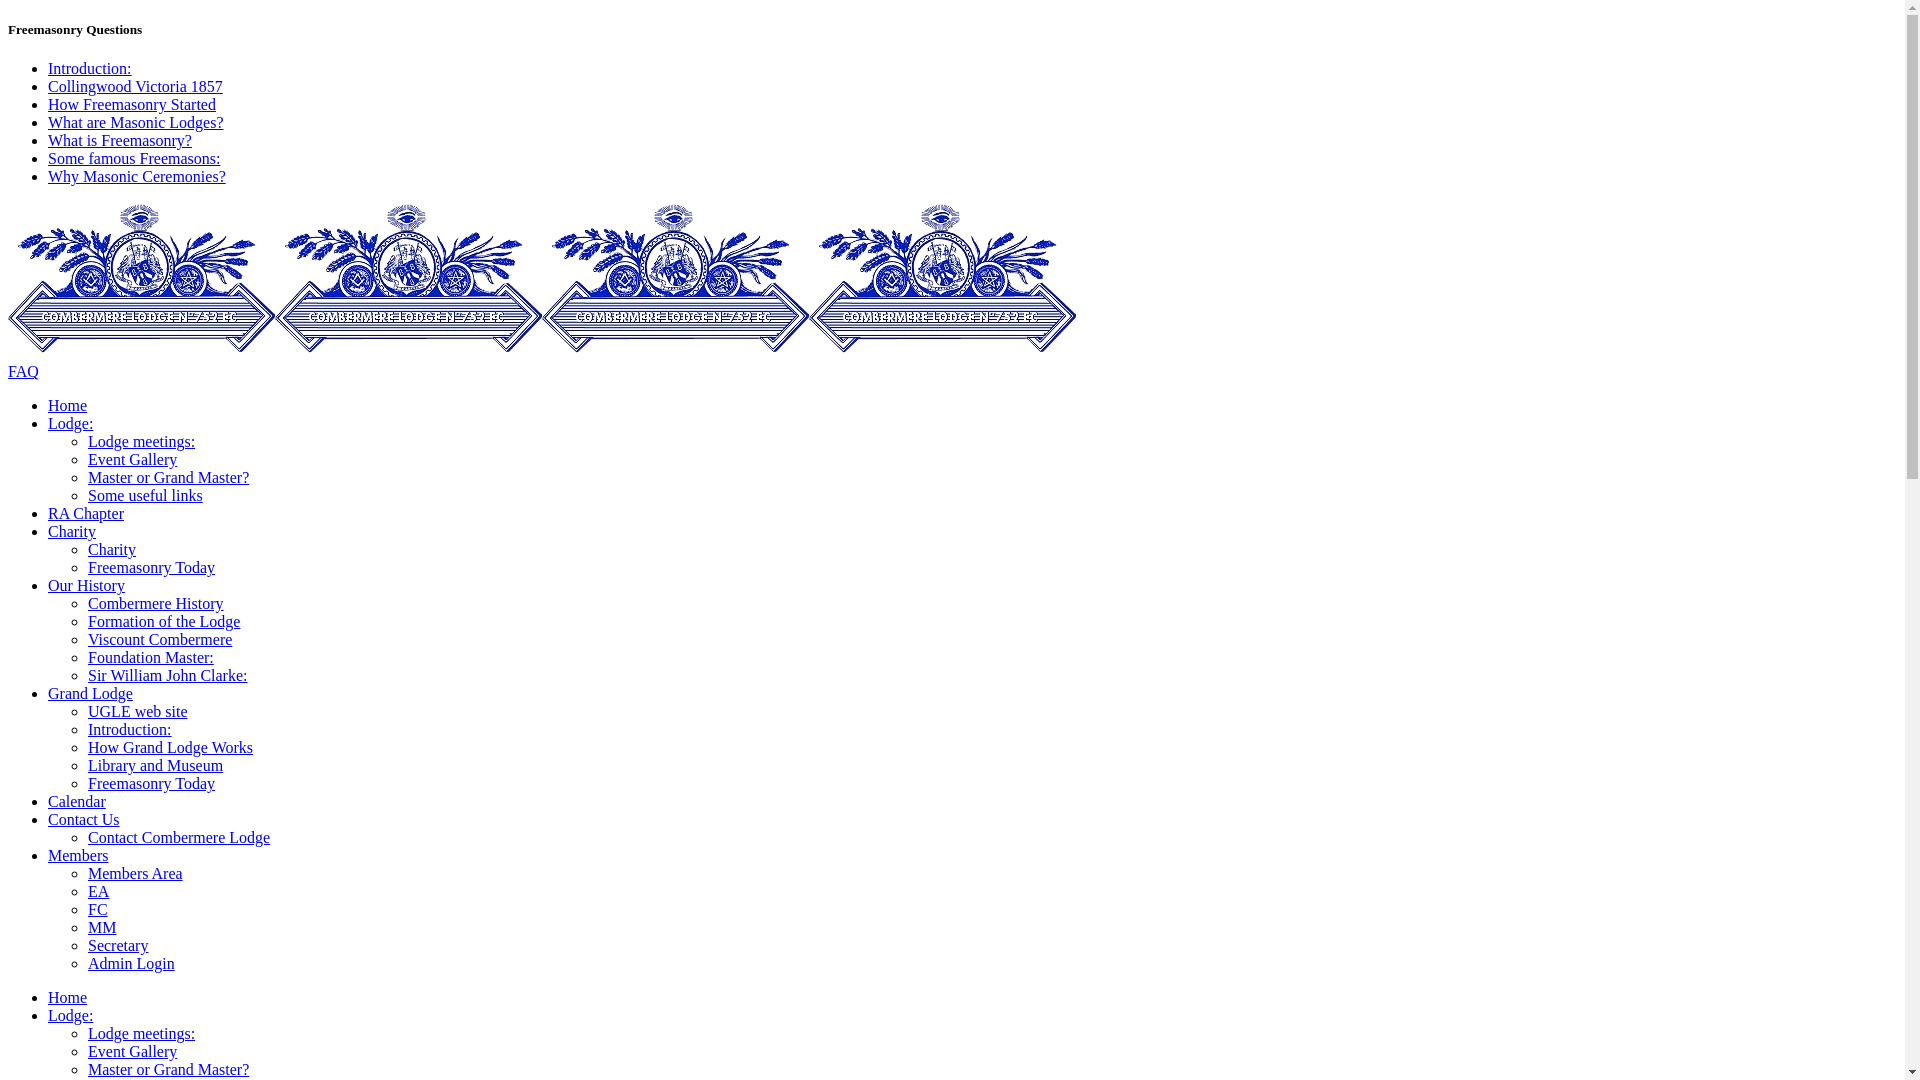 The image size is (1920, 1080). Describe the element at coordinates (132, 1052) in the screenshot. I see `Event Gallery` at that location.